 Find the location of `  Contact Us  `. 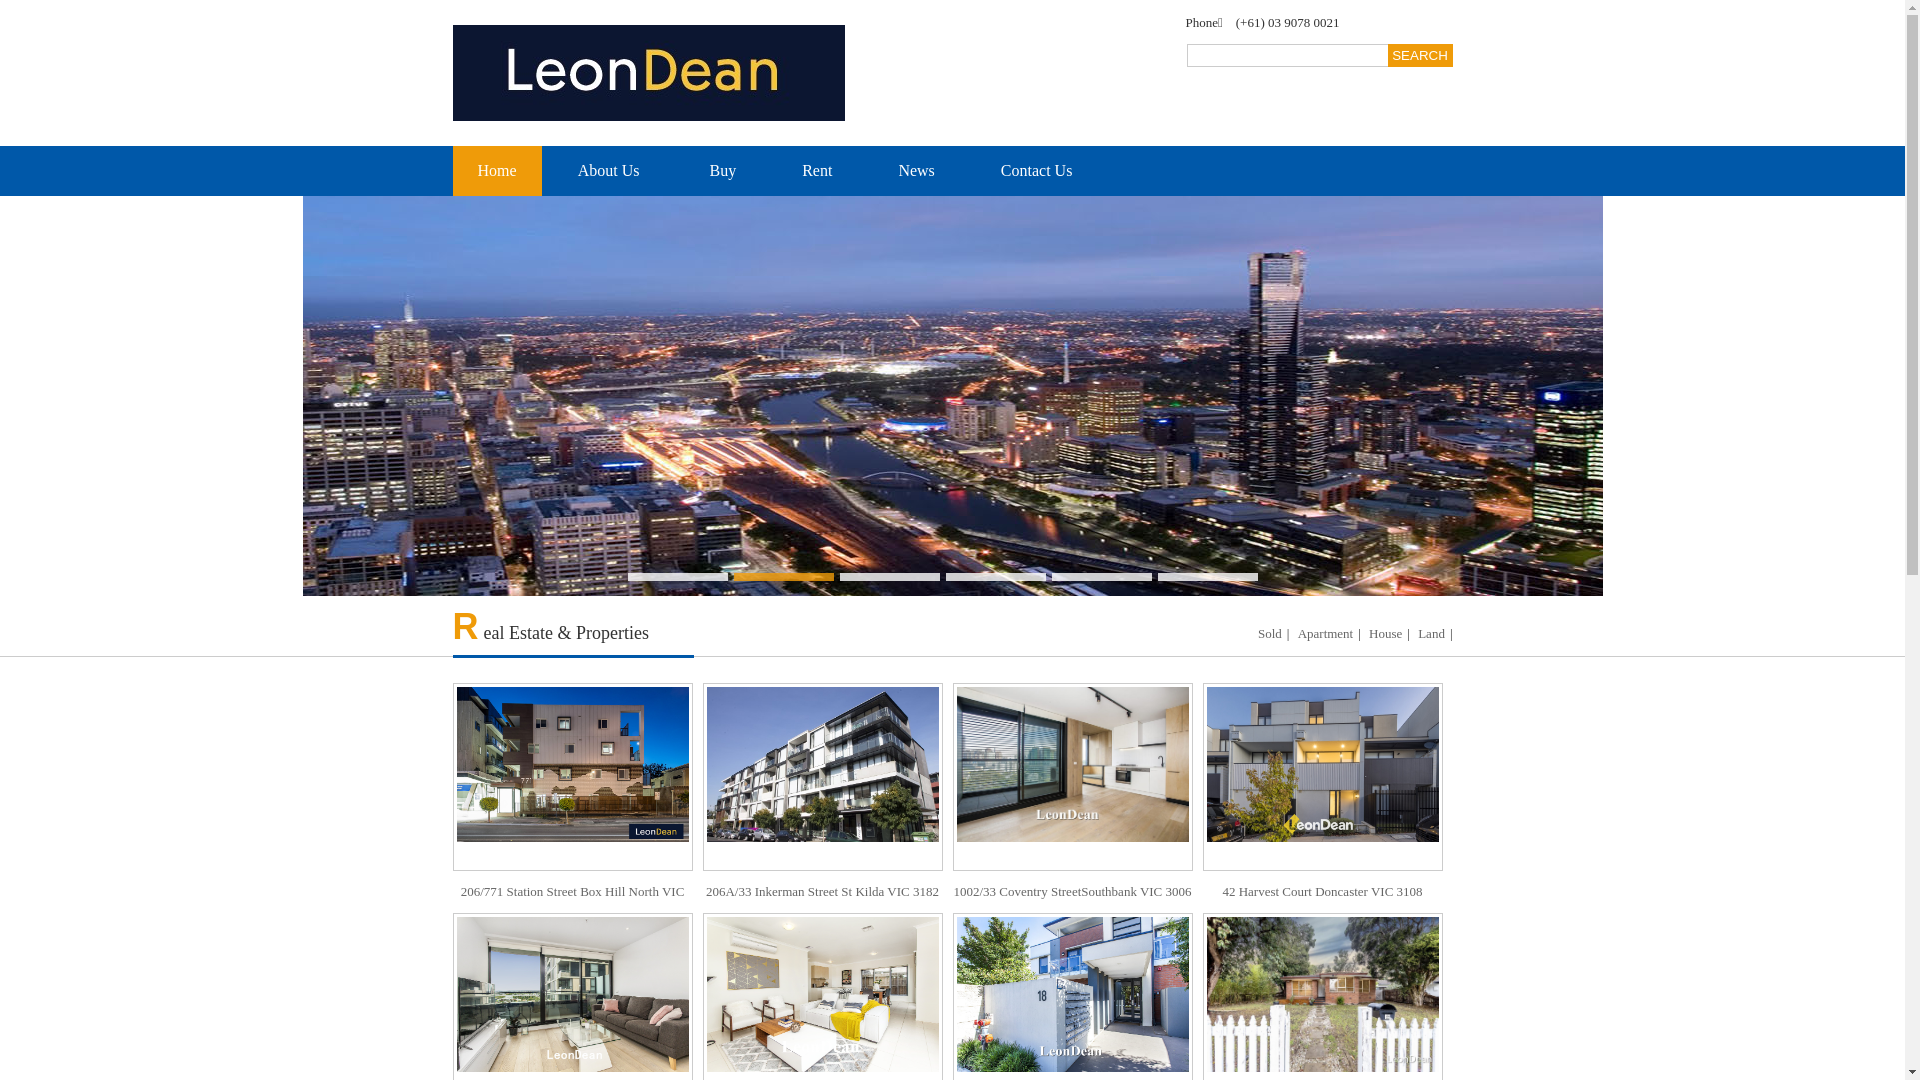

  Contact Us   is located at coordinates (1037, 171).